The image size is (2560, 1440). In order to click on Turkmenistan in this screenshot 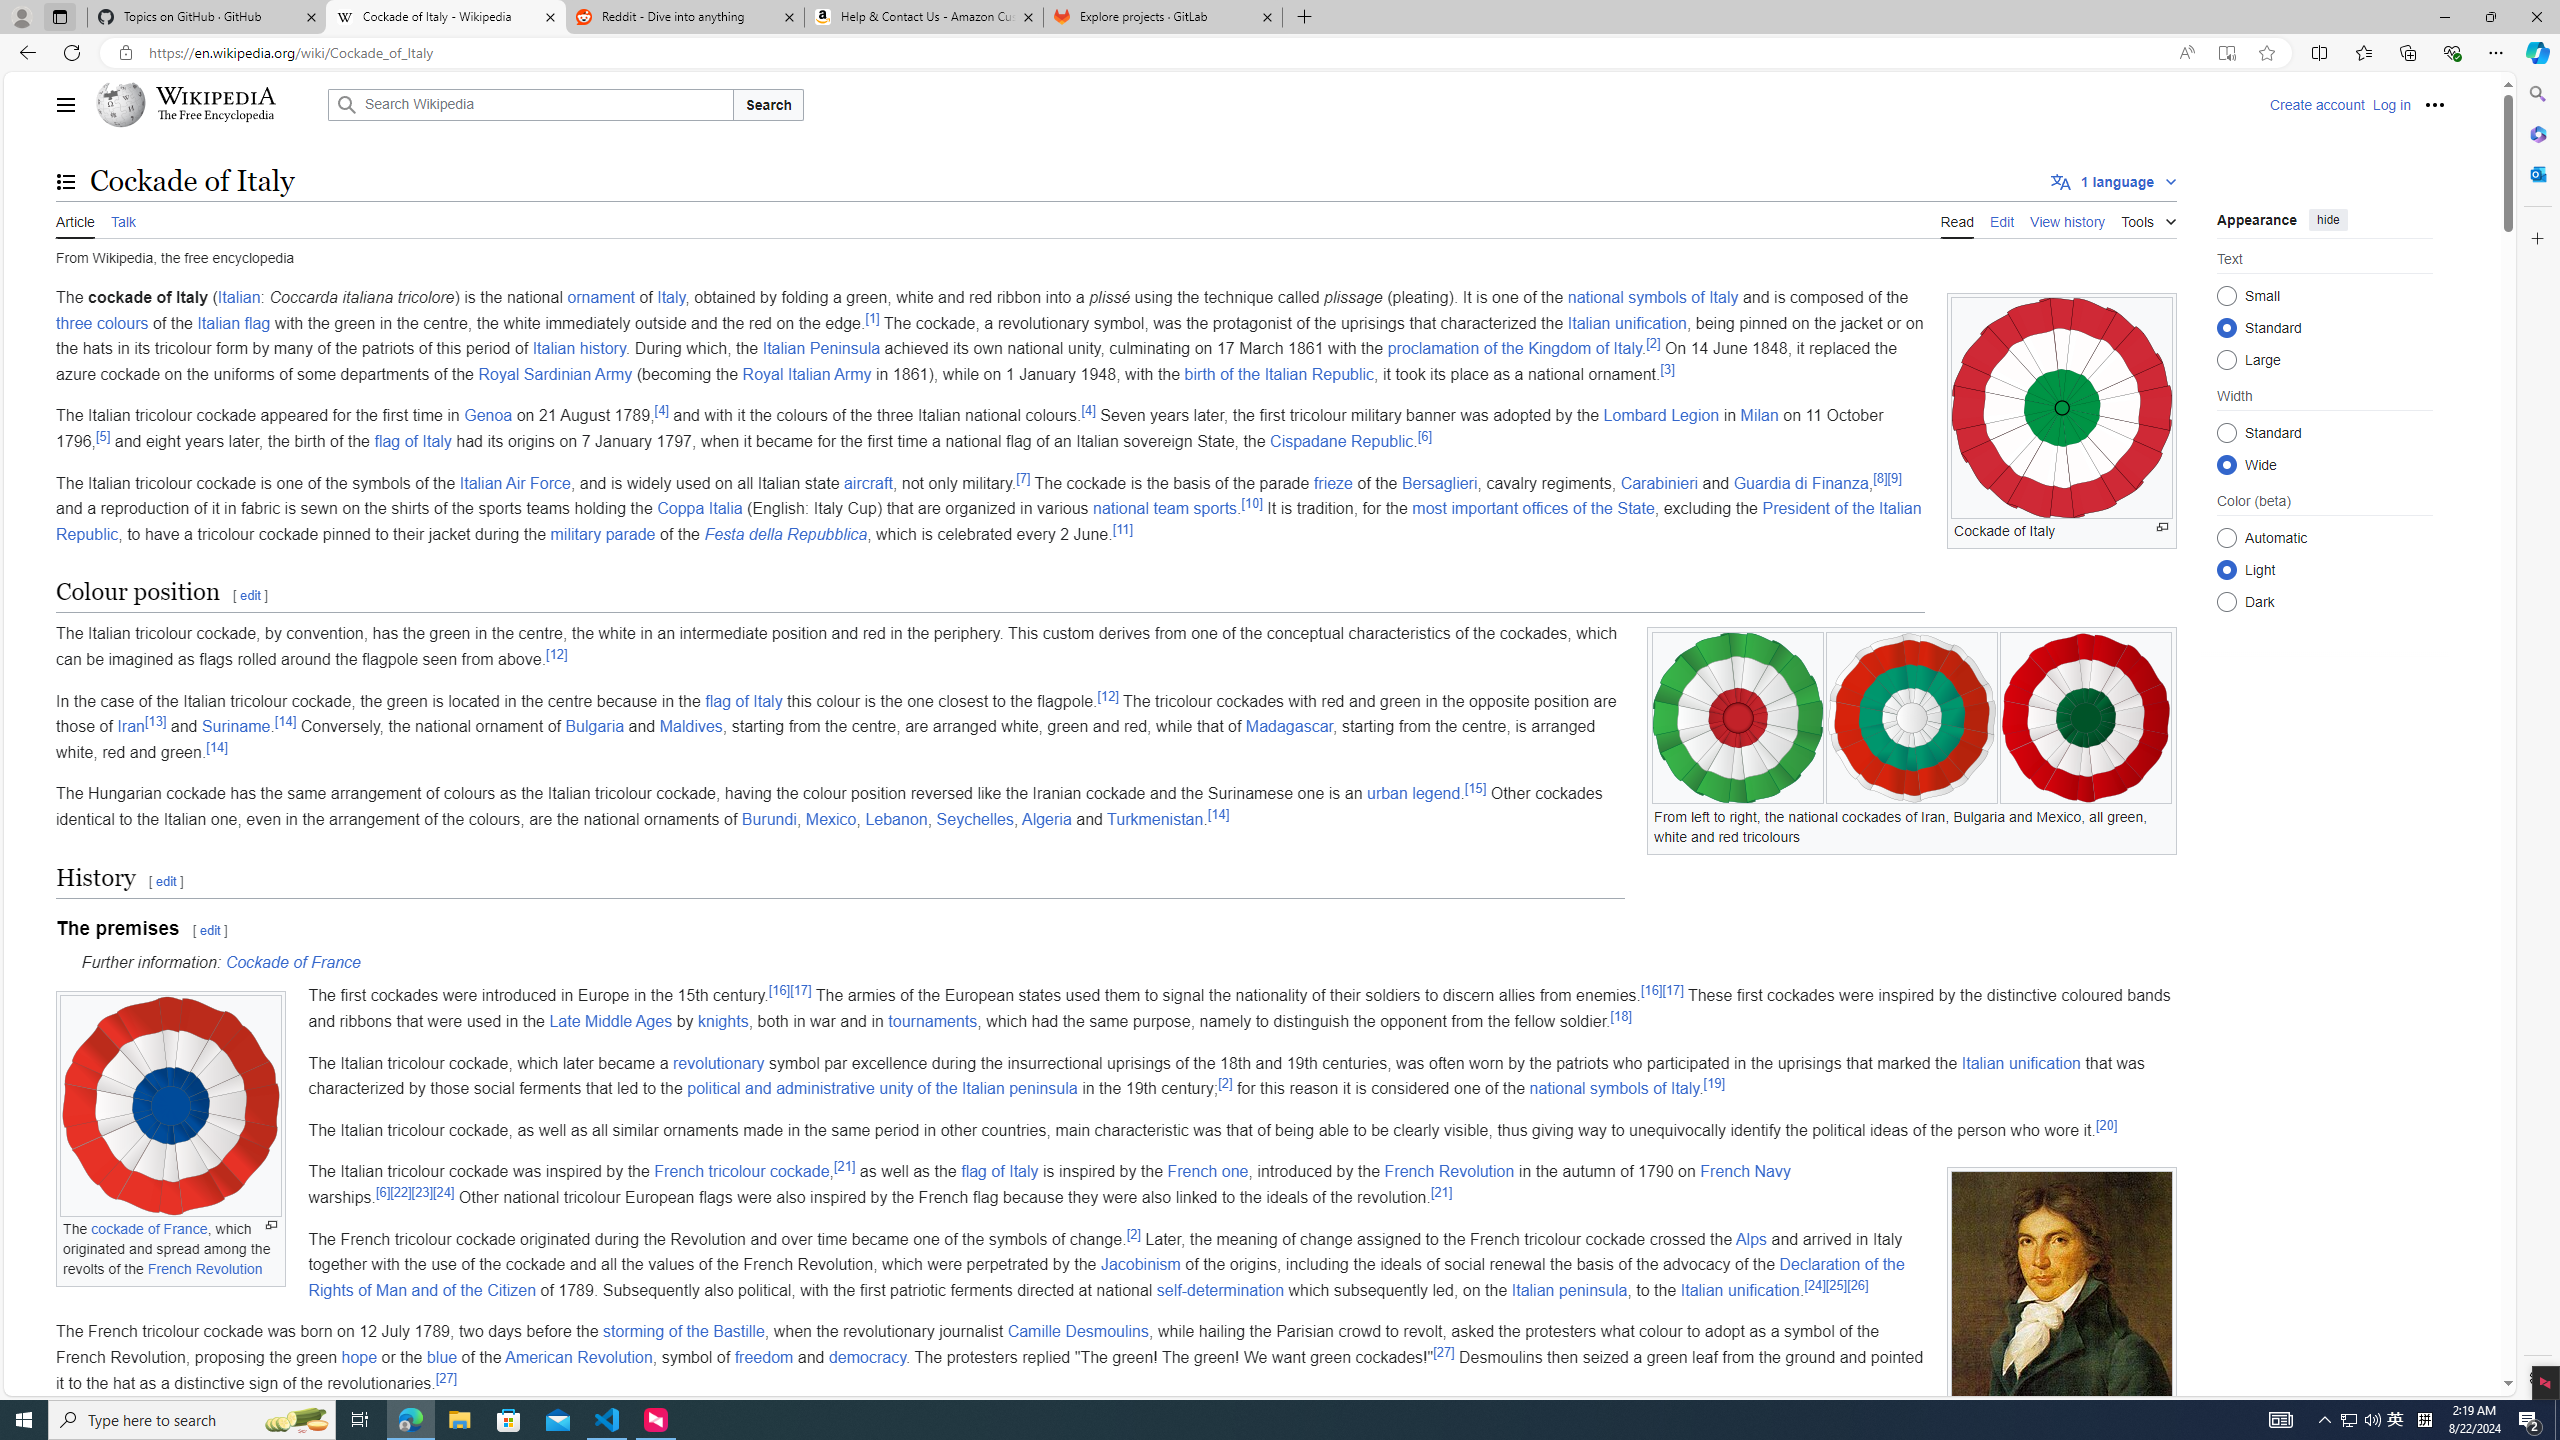, I will do `click(1154, 820)`.